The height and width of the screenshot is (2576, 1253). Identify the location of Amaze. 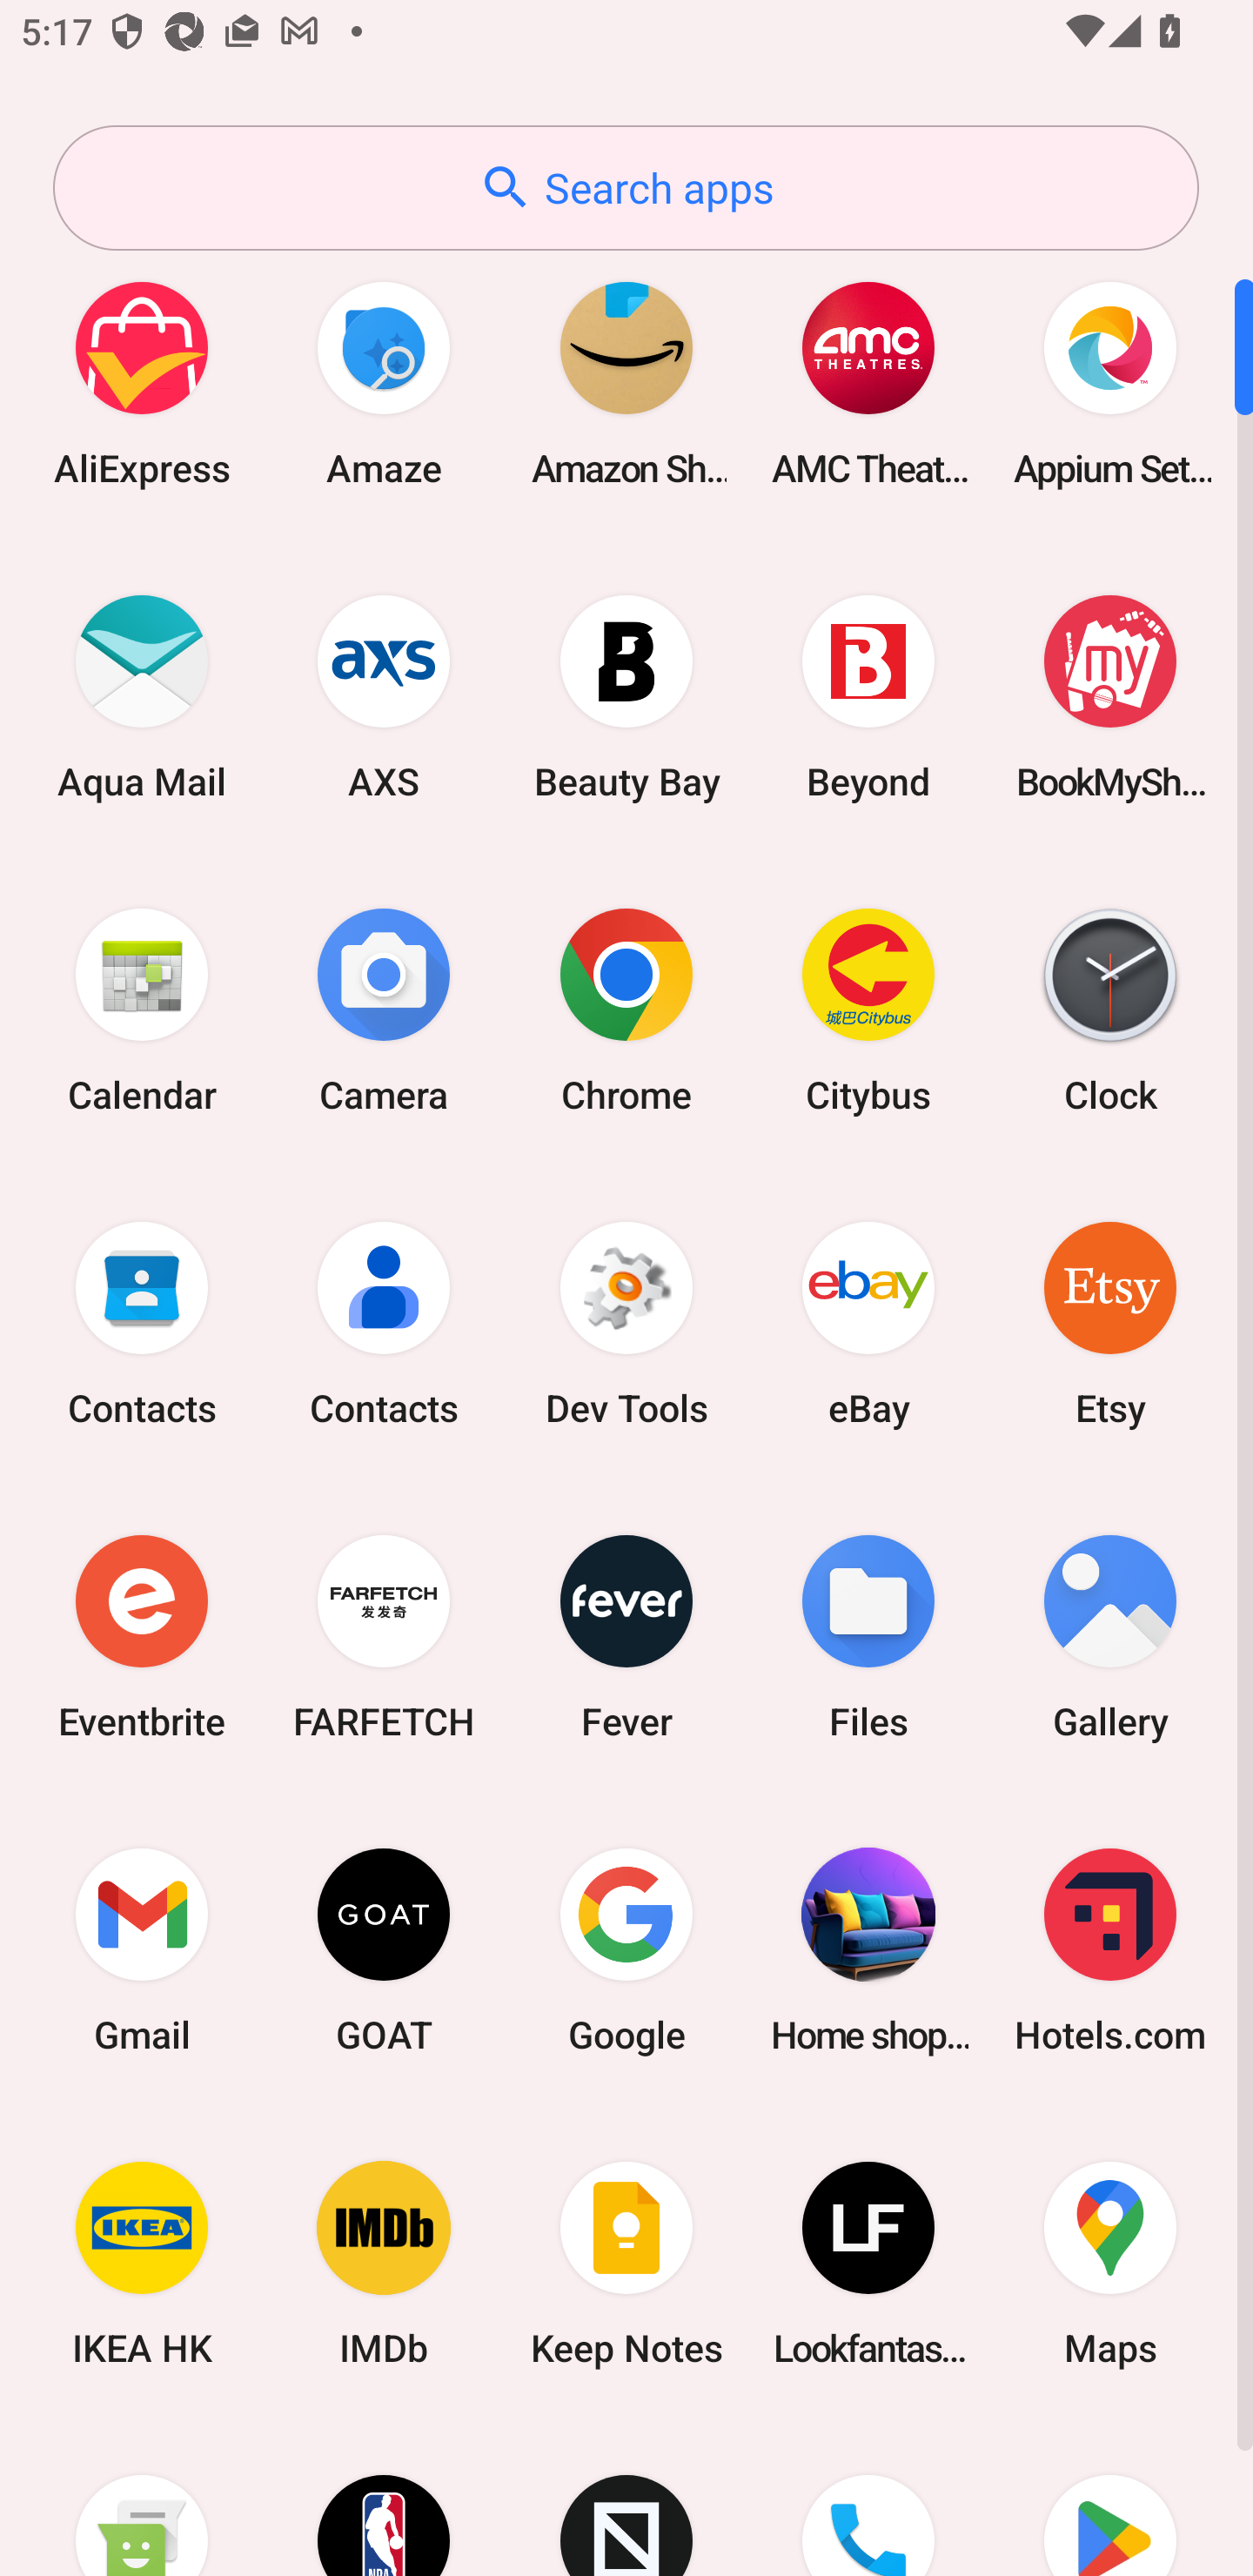
(384, 383).